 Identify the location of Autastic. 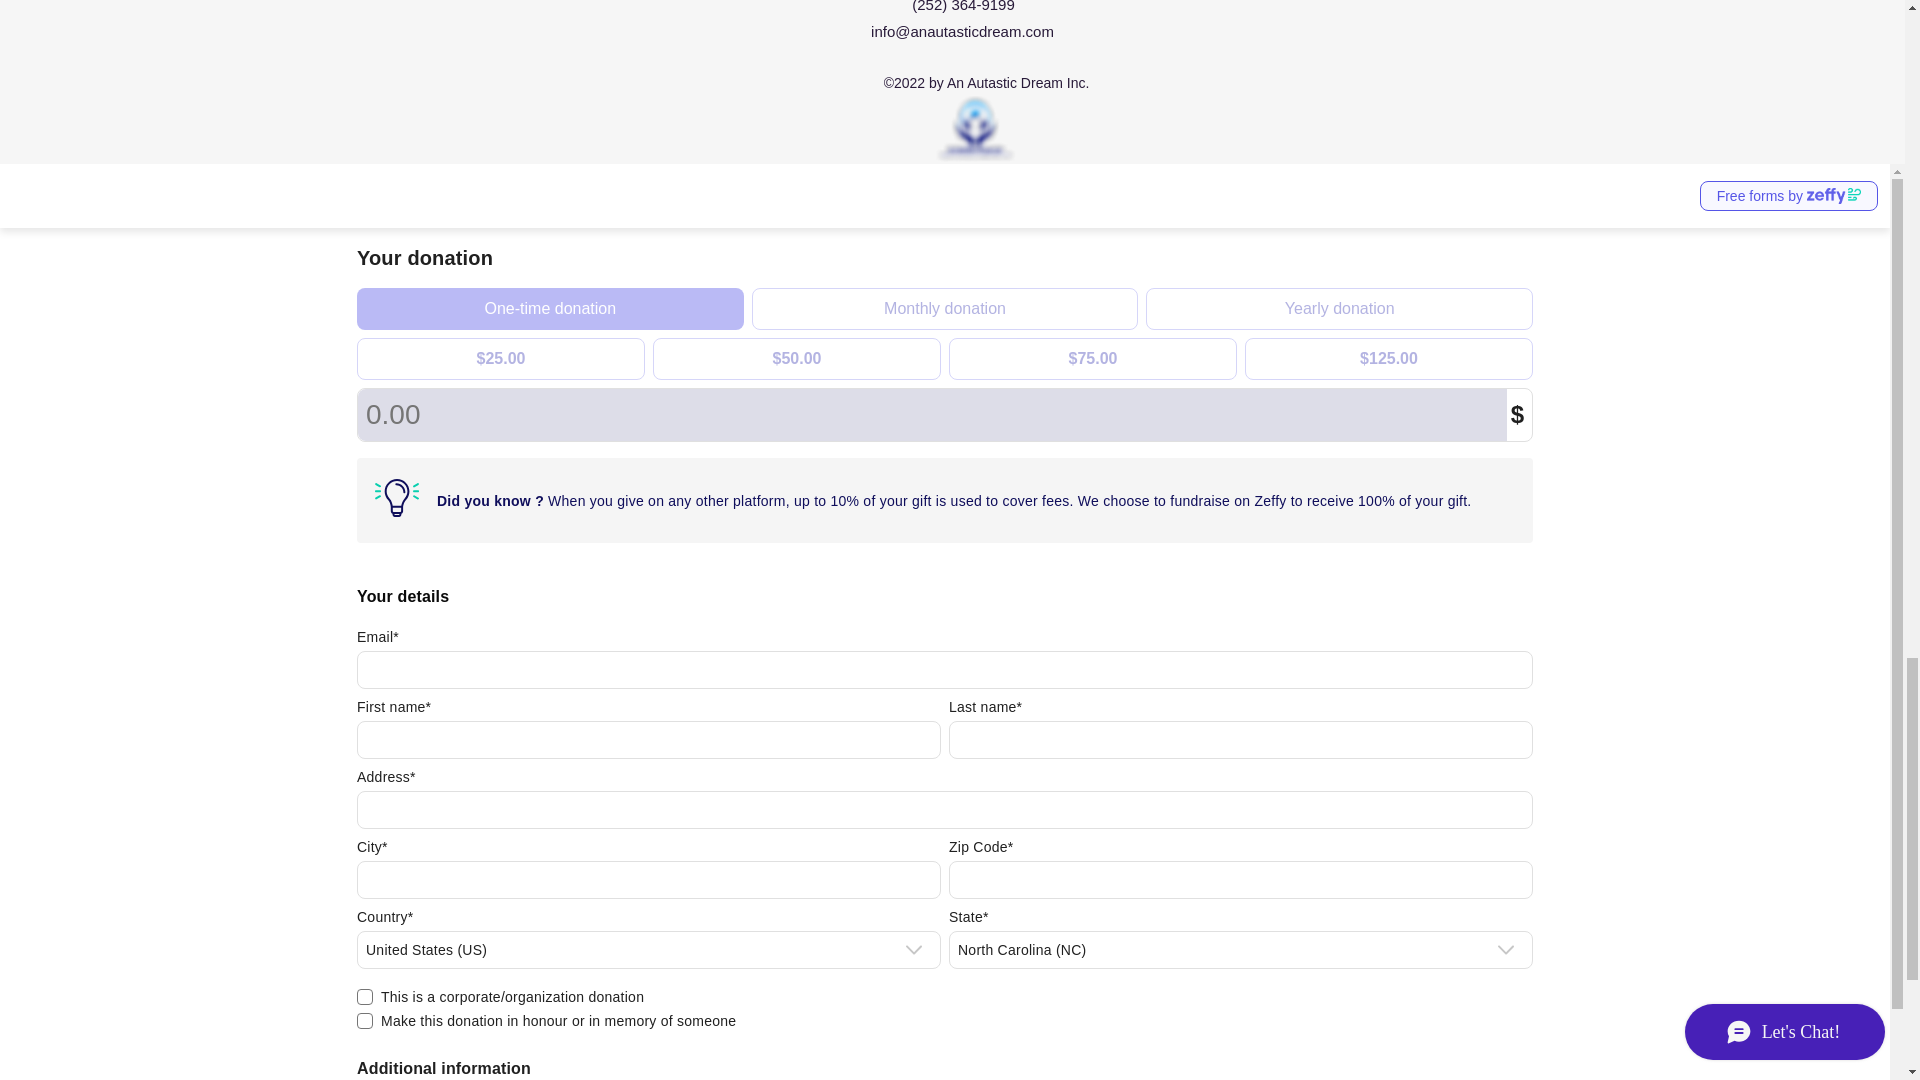
(975, 130).